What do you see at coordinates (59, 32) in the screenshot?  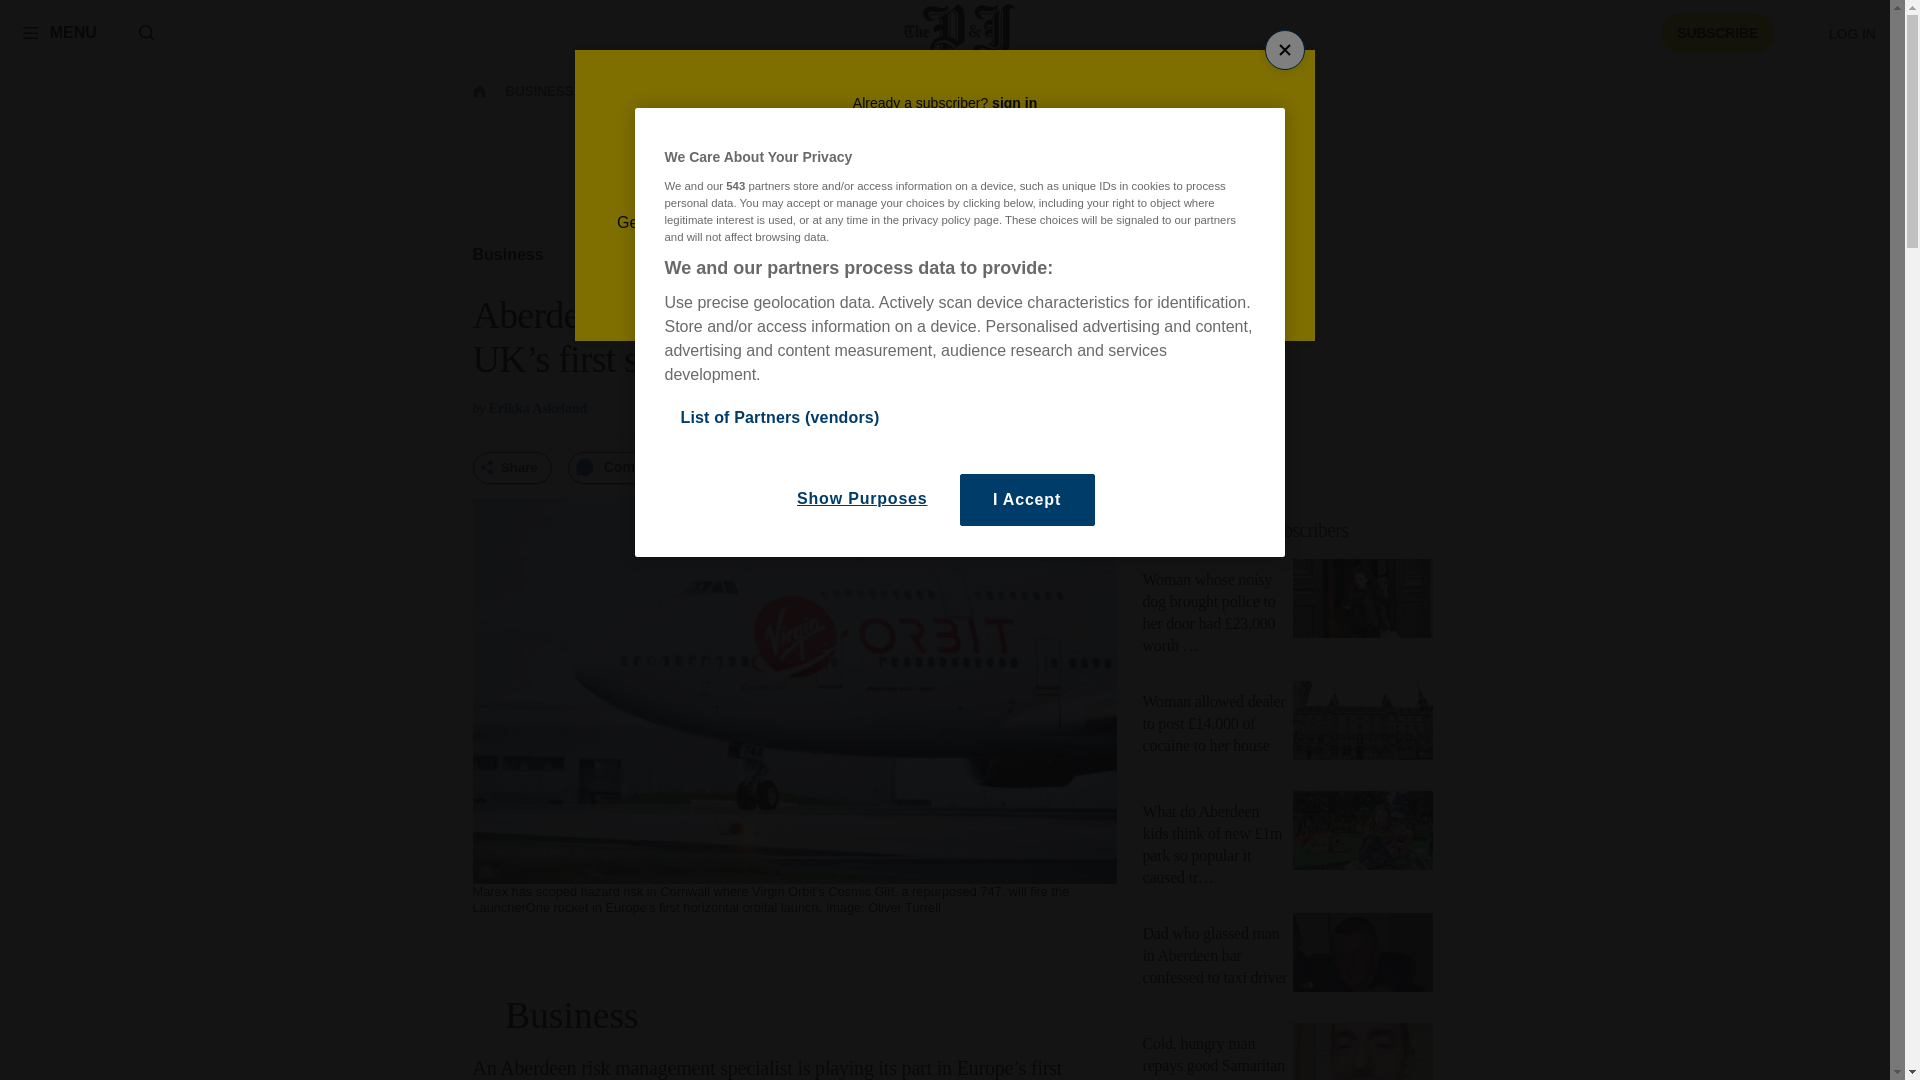 I see `MENU` at bounding box center [59, 32].